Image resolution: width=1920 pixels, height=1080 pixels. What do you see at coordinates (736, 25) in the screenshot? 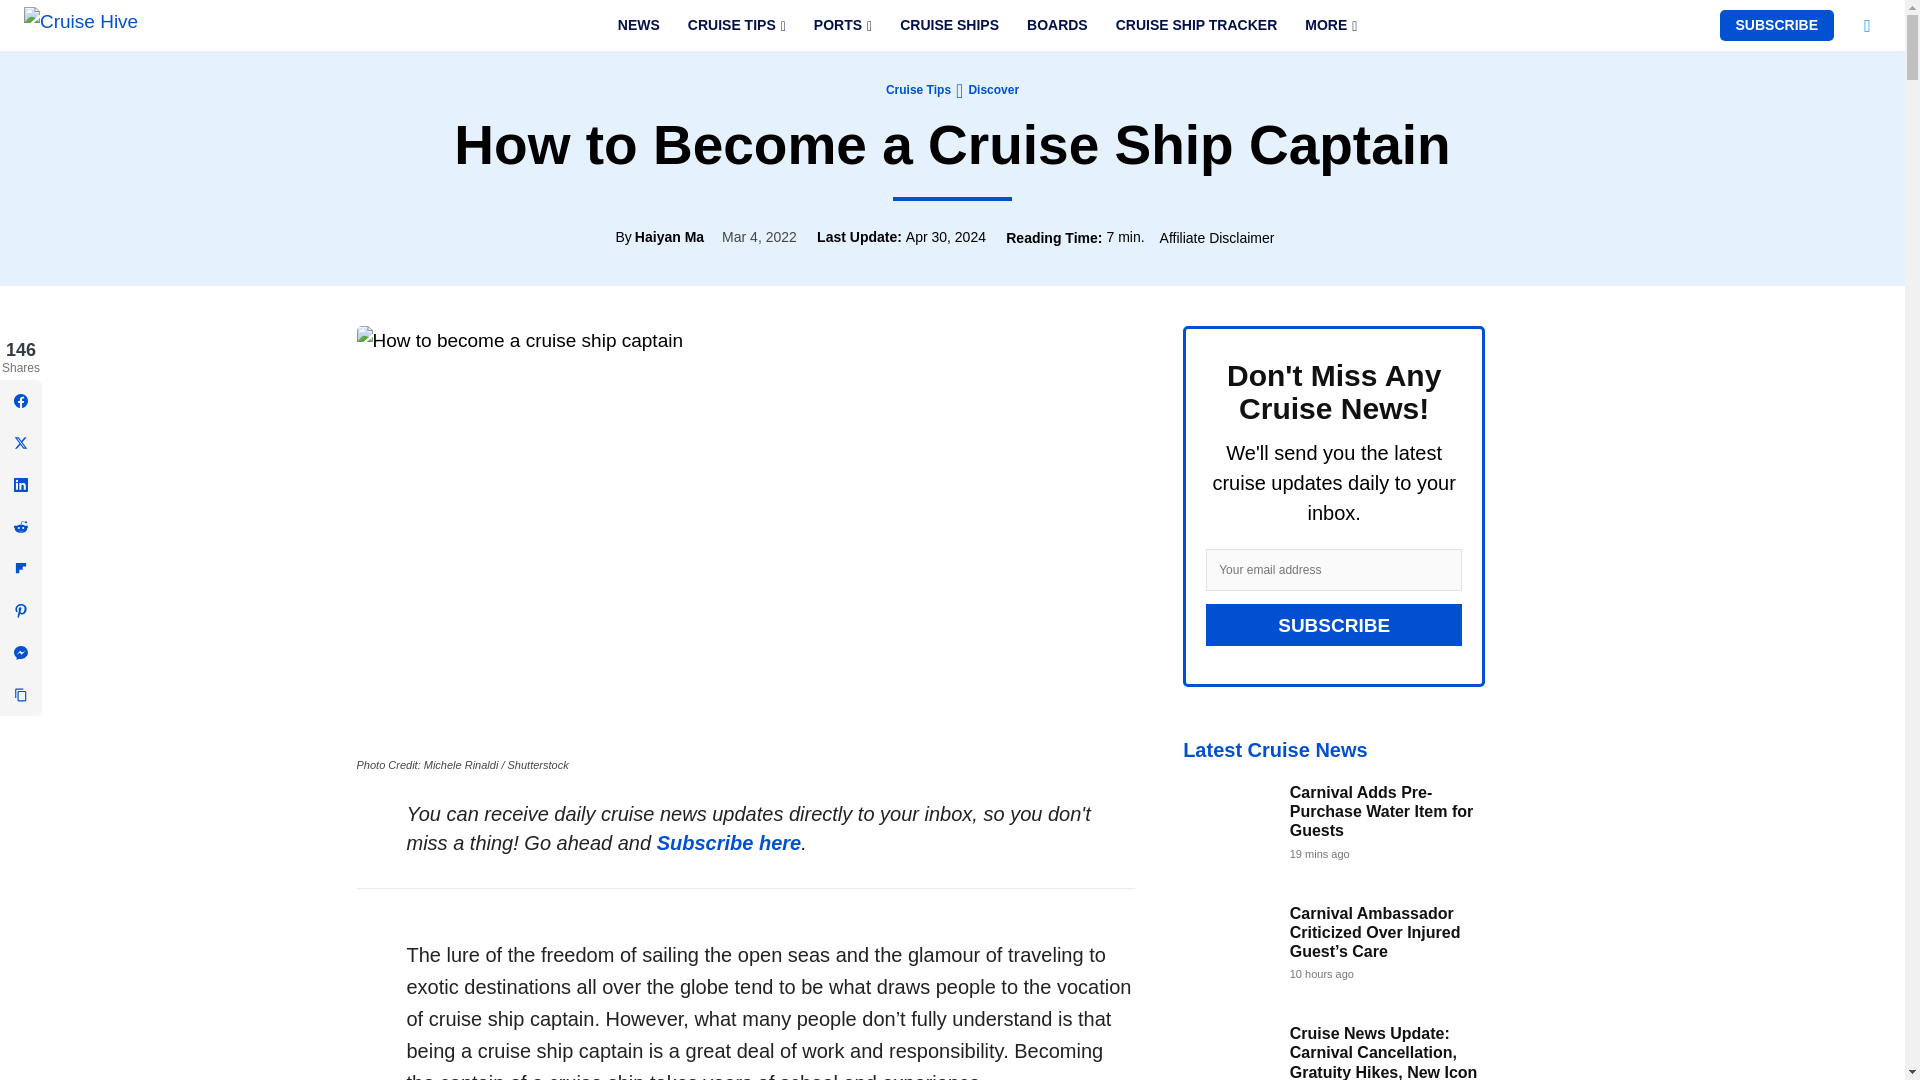
I see `CRUISE TIPS` at bounding box center [736, 25].